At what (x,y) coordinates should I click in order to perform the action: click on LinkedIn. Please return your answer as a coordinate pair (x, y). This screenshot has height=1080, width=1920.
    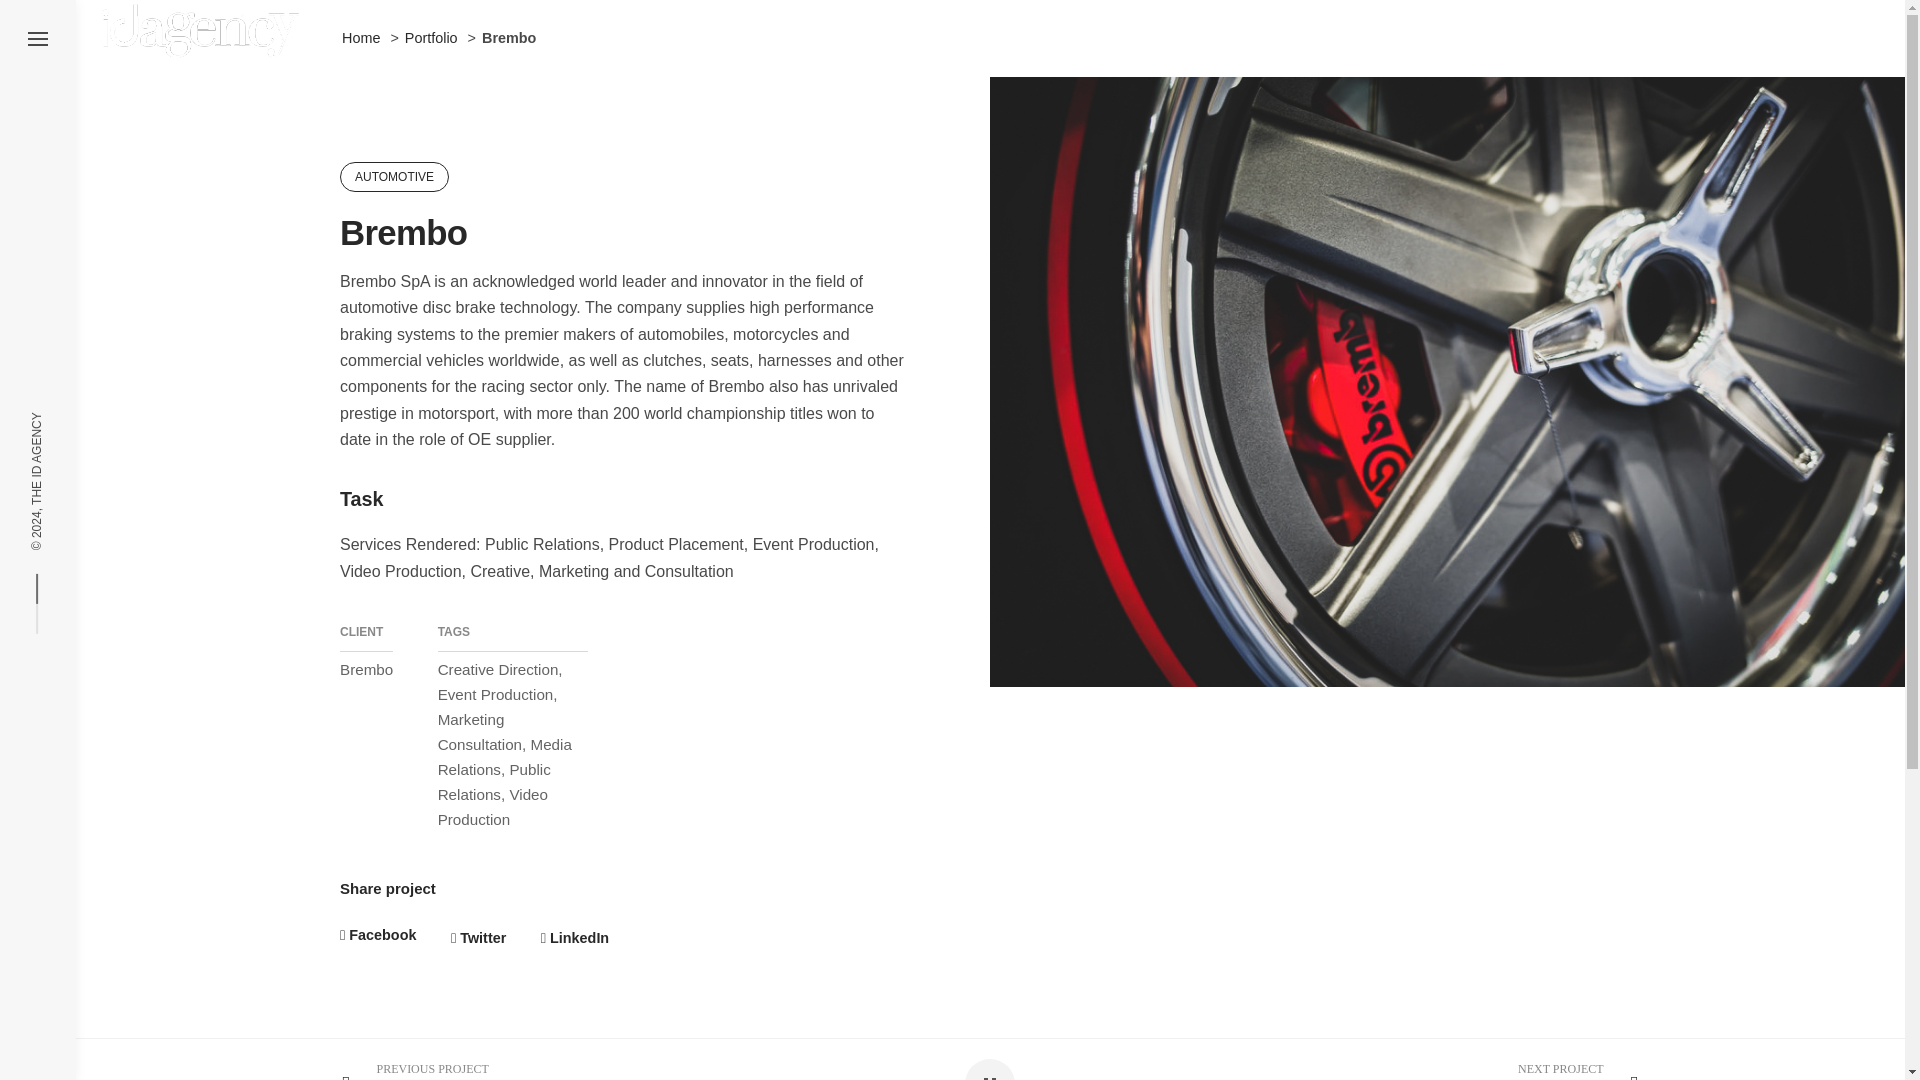
    Looking at the image, I should click on (574, 938).